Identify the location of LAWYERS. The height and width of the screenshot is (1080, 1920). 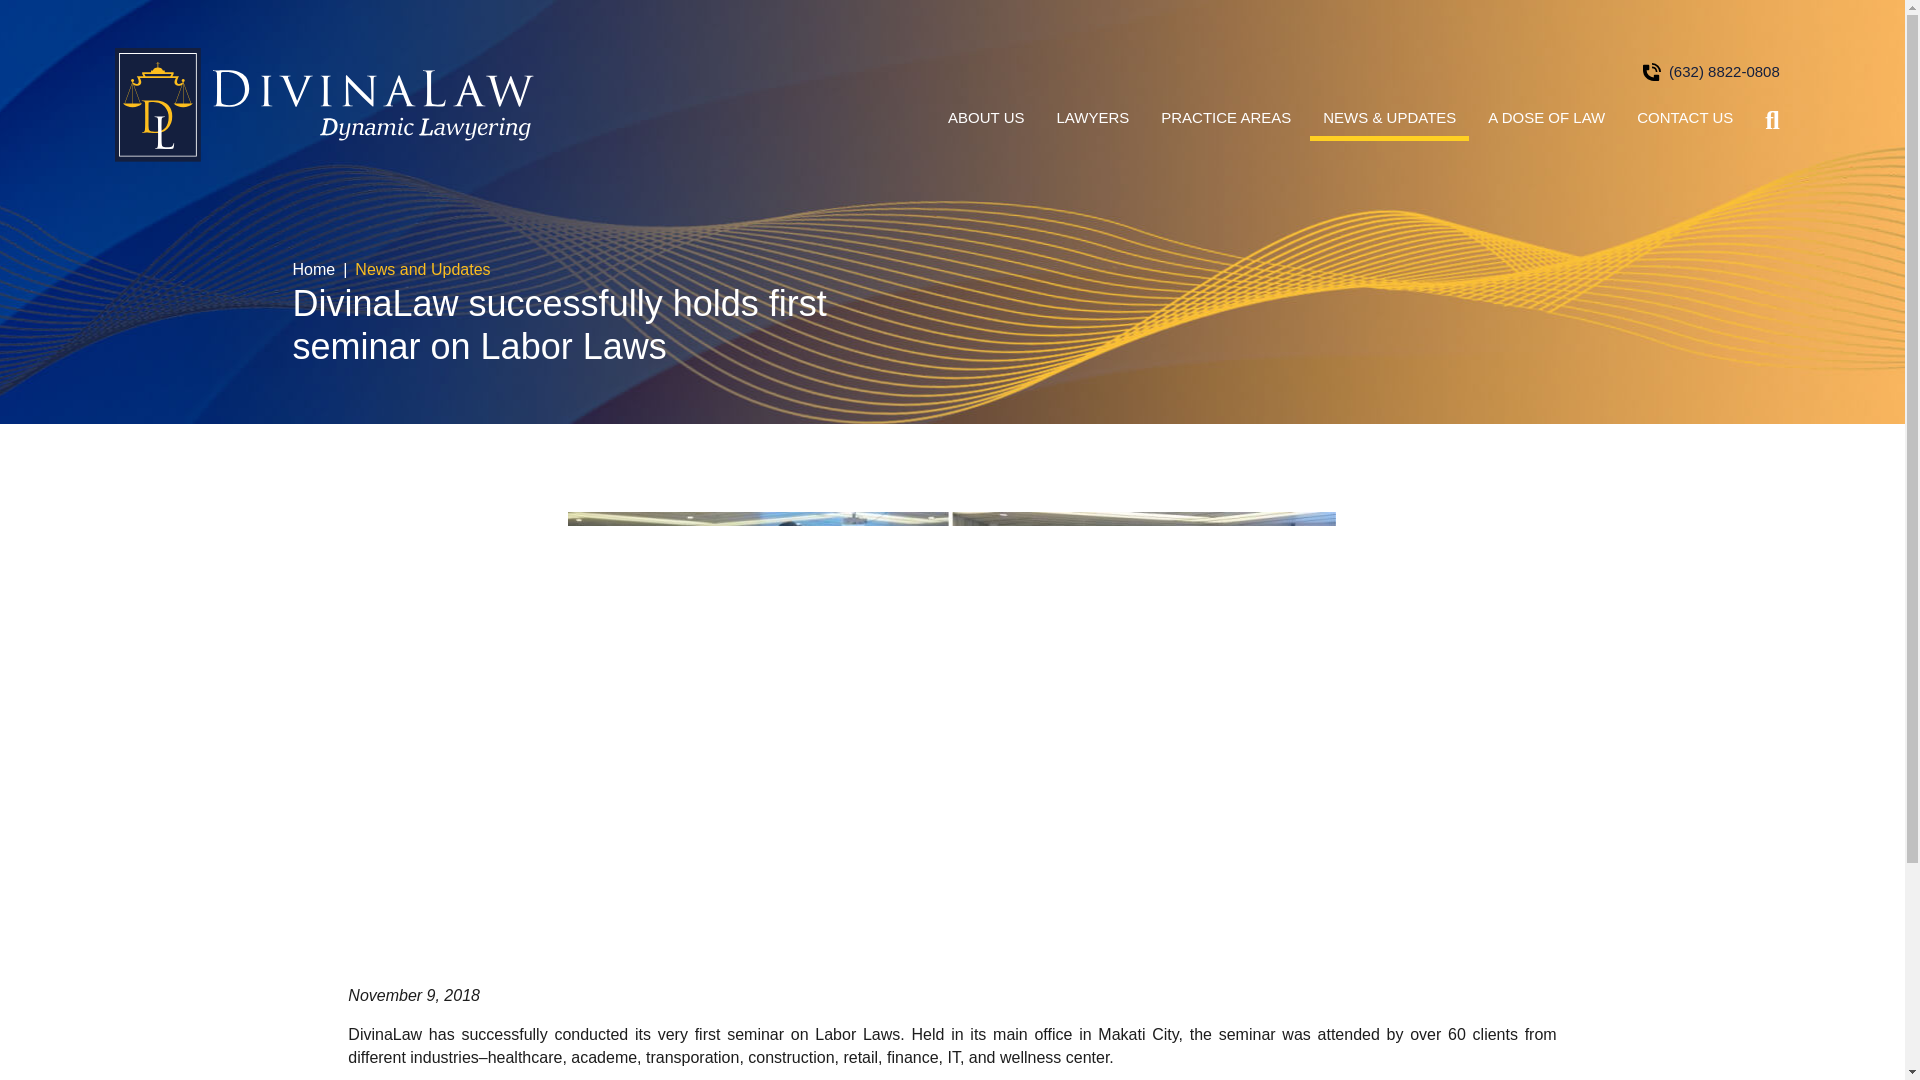
(1093, 124).